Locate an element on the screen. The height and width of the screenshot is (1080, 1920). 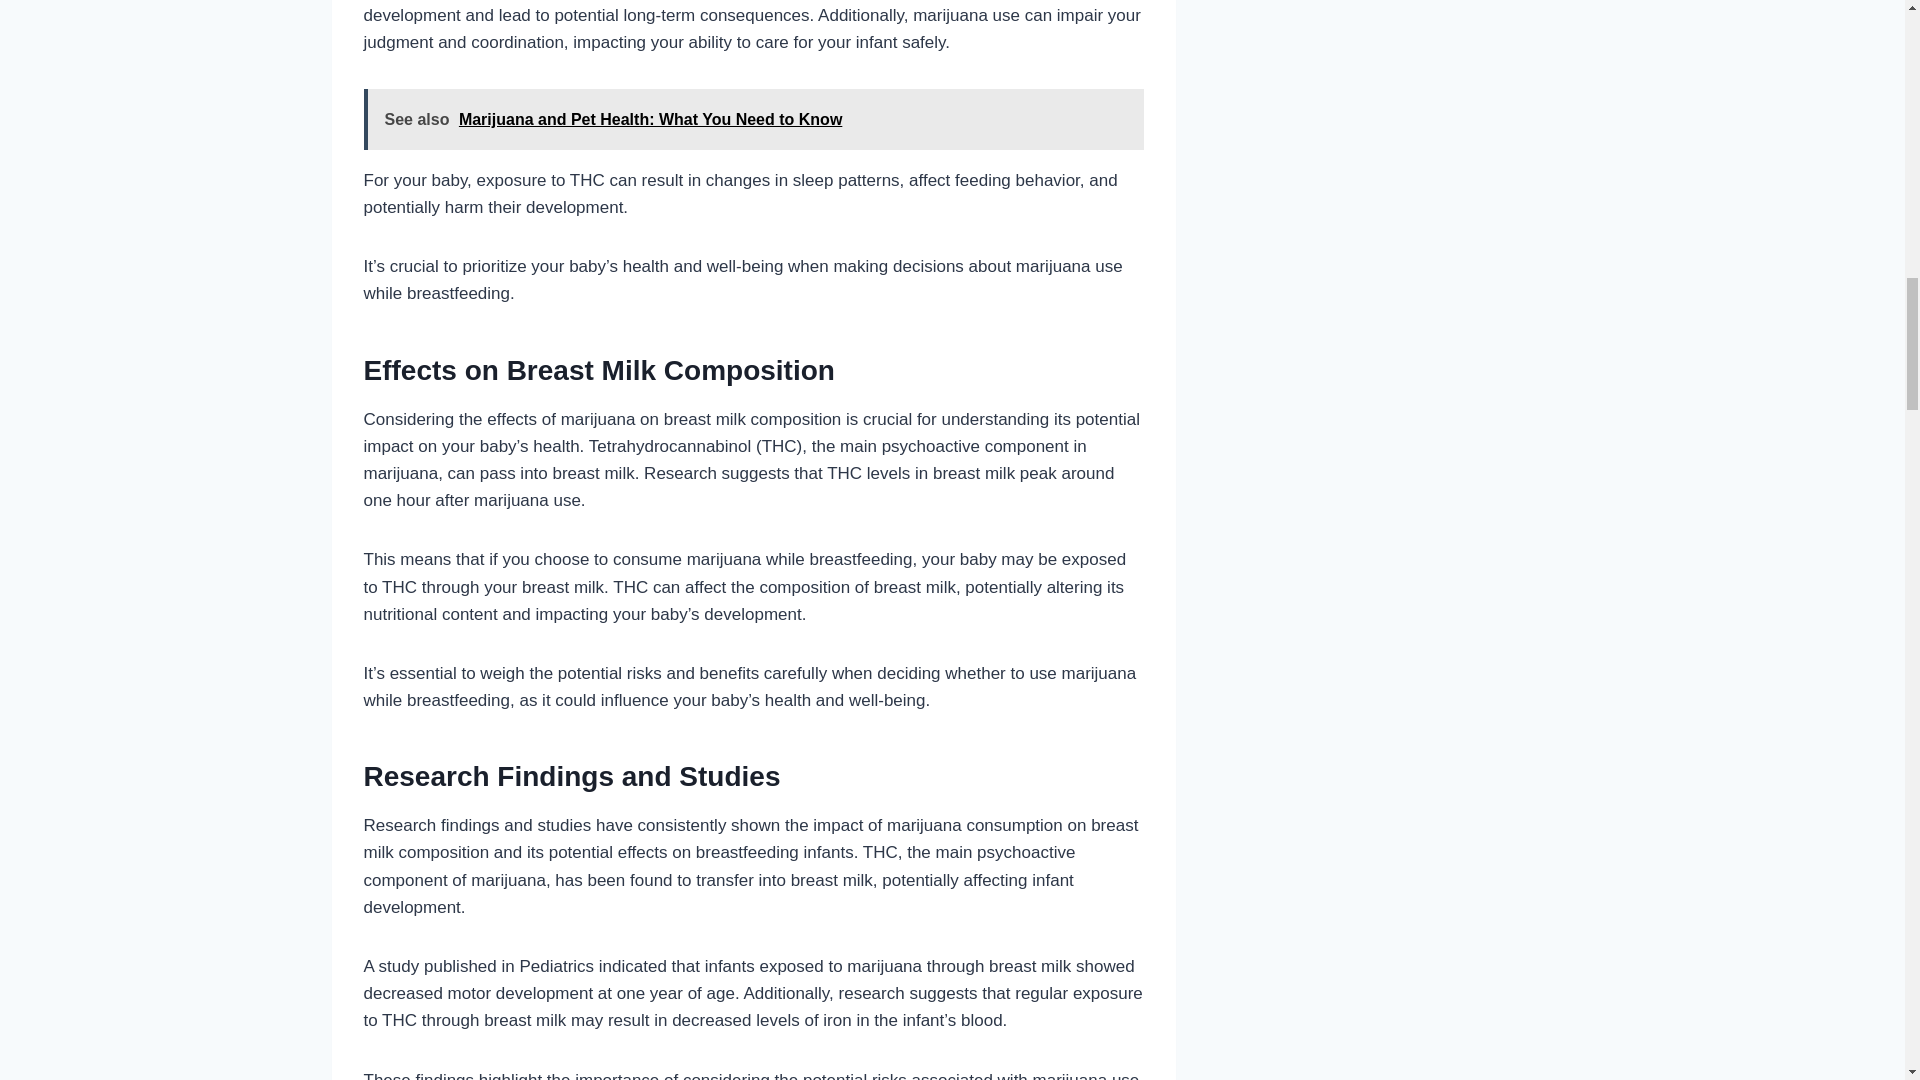
See also  Marijuana and Pet Health: What You Need to Know is located at coordinates (754, 119).